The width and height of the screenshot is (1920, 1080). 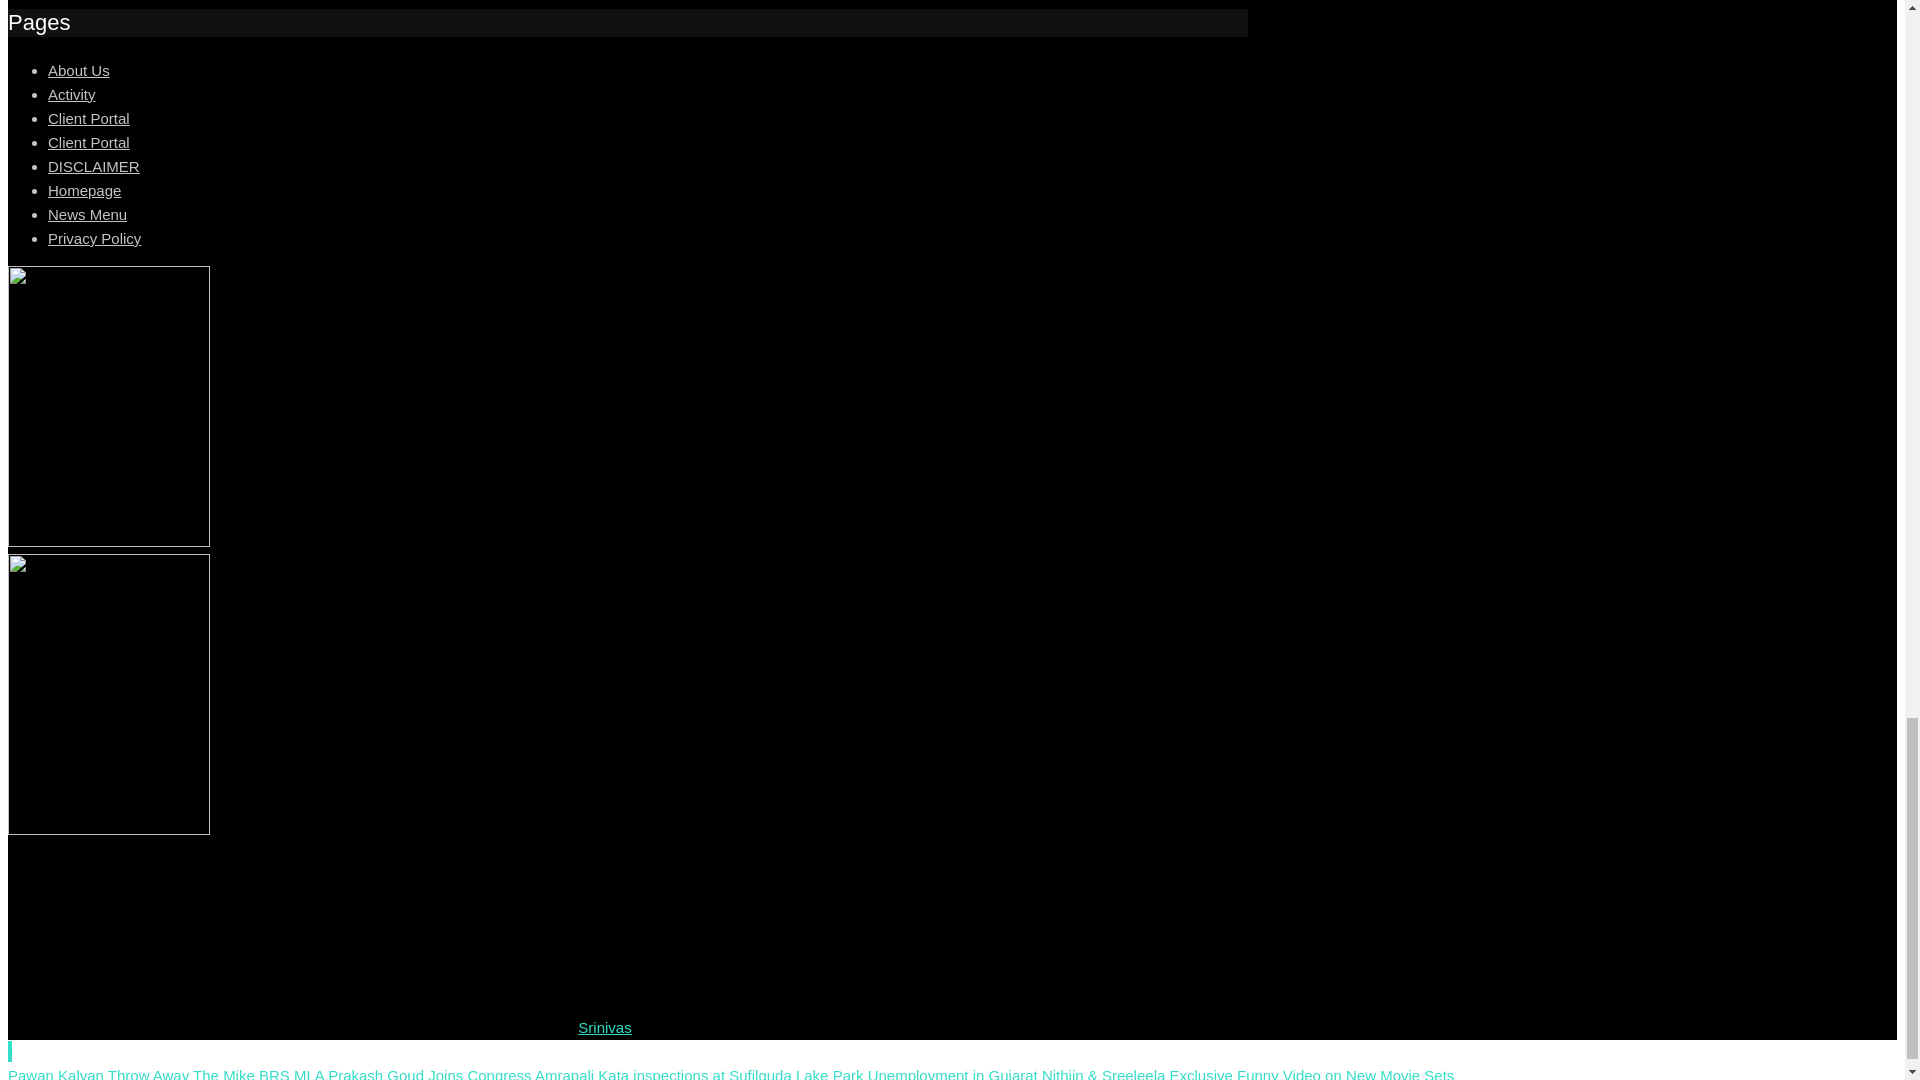 What do you see at coordinates (89, 118) in the screenshot?
I see `Client Portal` at bounding box center [89, 118].